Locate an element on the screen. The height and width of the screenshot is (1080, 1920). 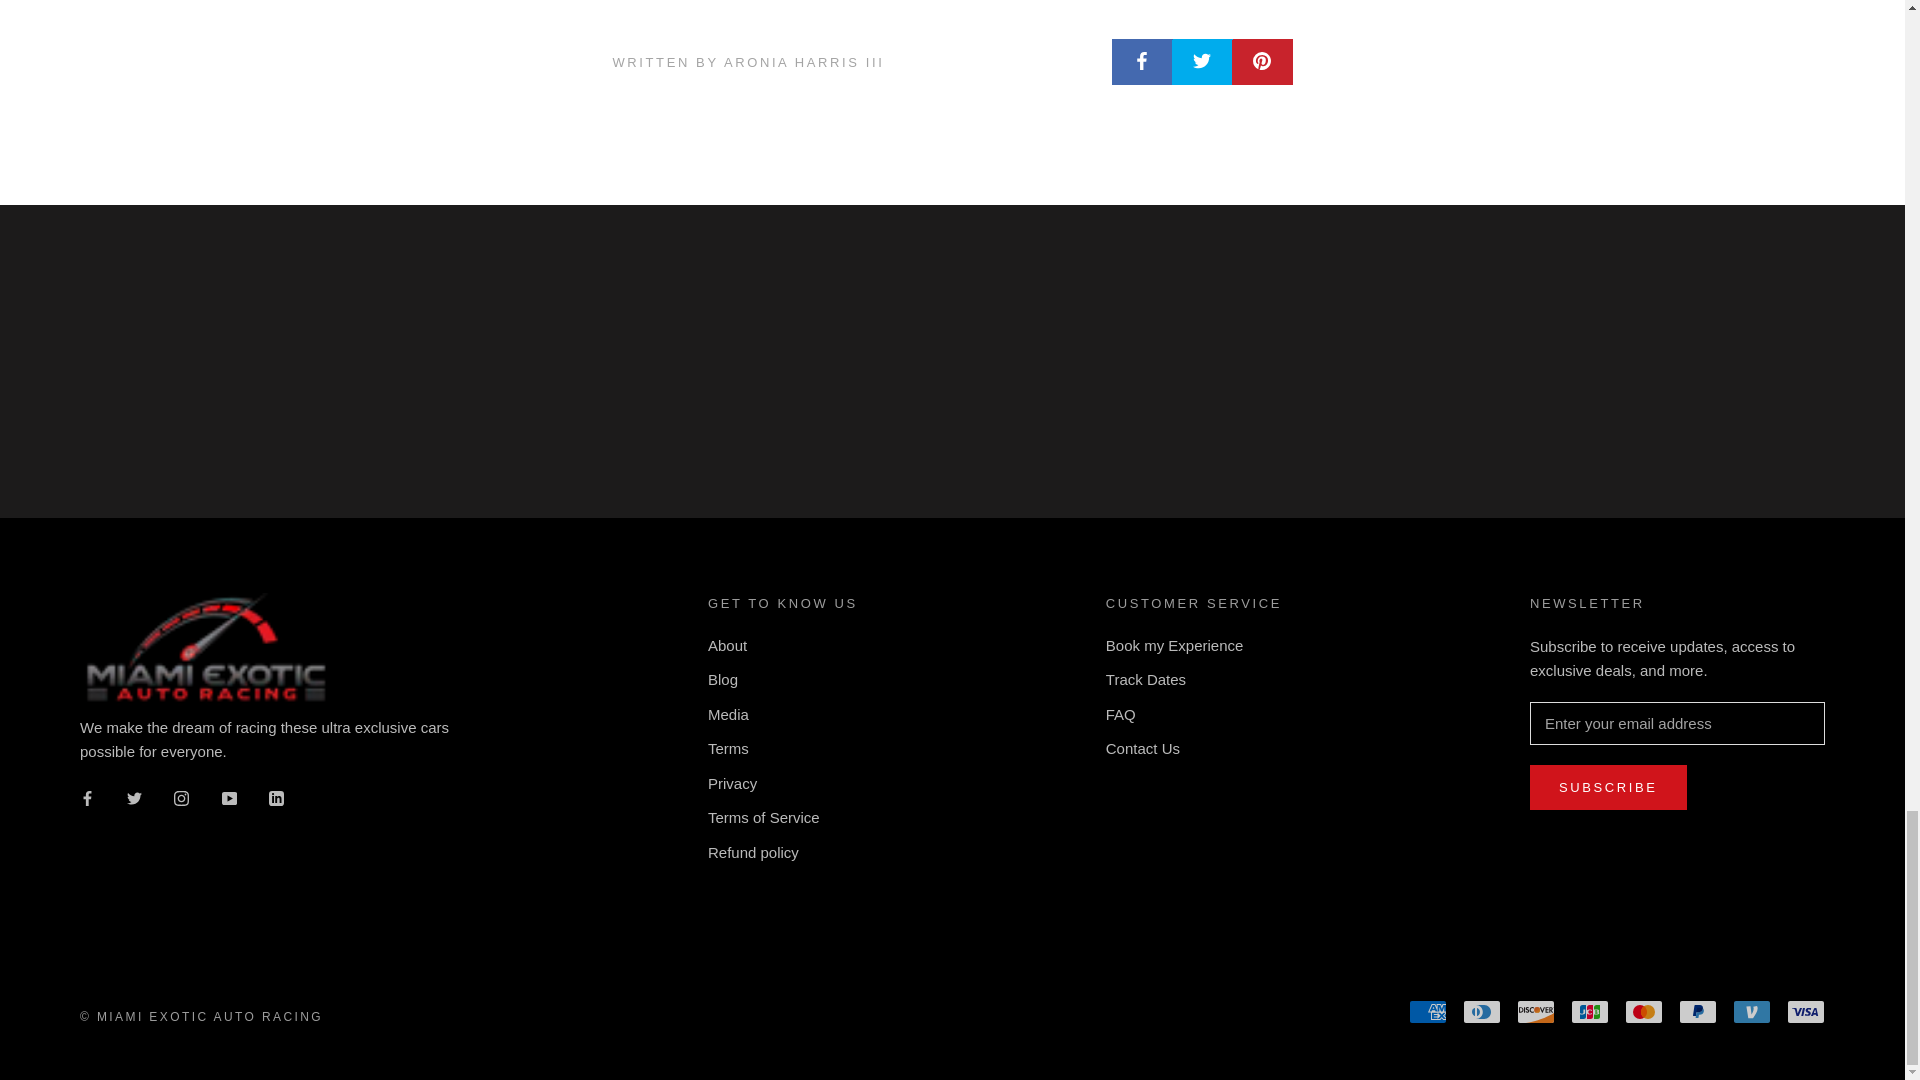
Mastercard is located at coordinates (1643, 1012).